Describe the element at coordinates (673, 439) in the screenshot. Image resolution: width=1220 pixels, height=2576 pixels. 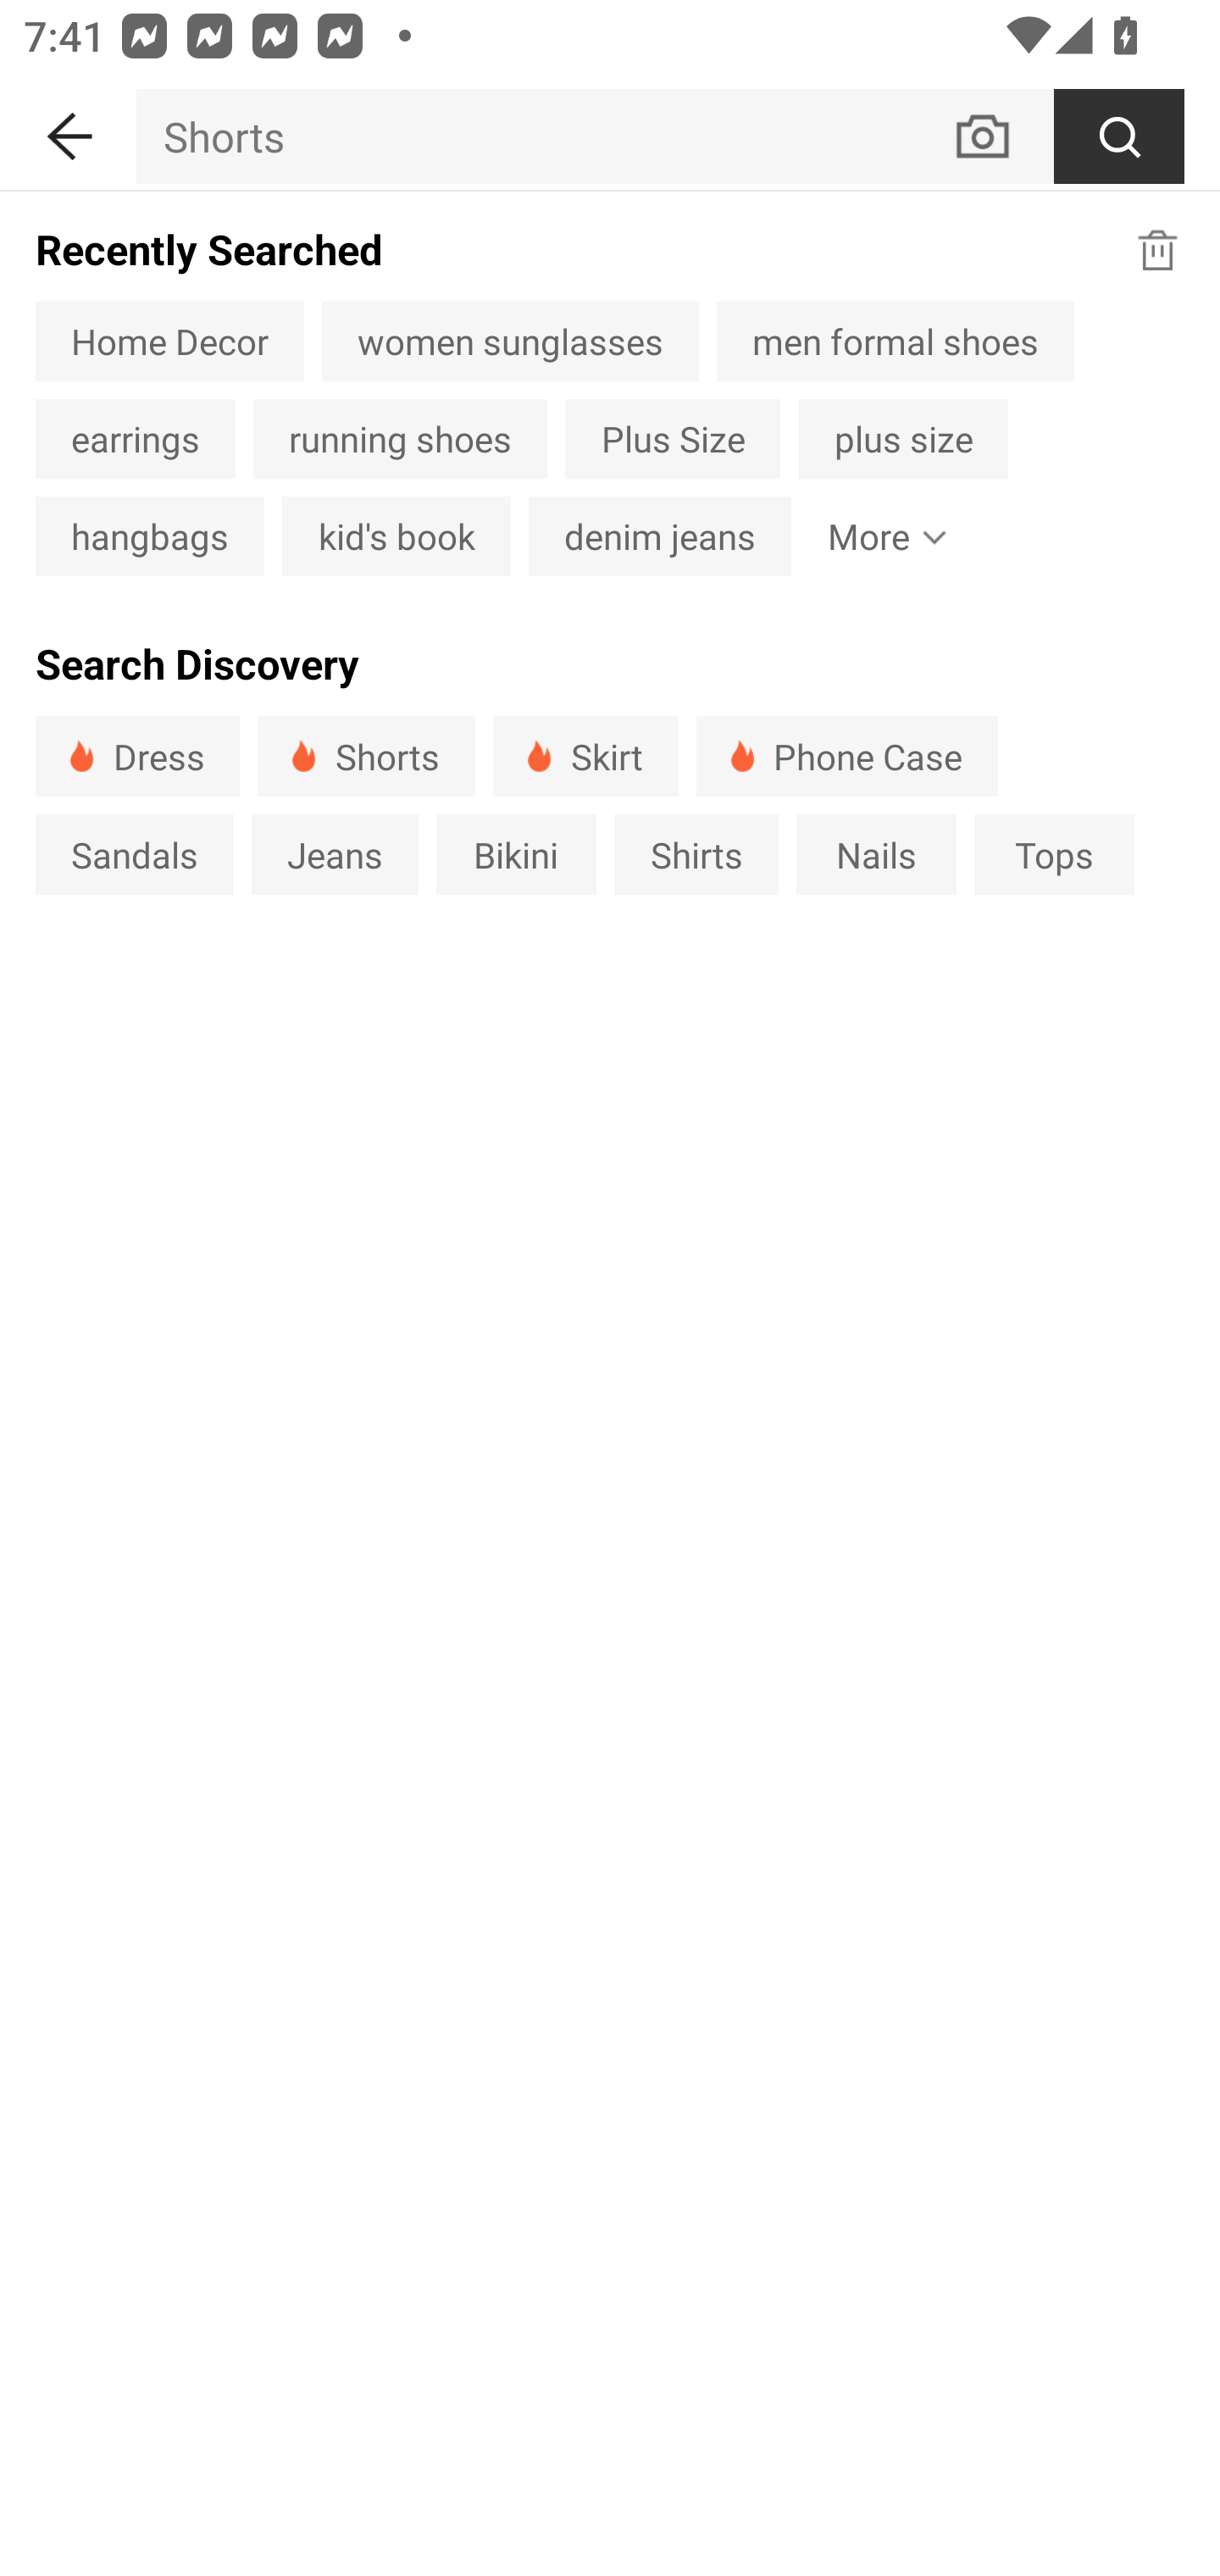
I see `Plus Size` at that location.